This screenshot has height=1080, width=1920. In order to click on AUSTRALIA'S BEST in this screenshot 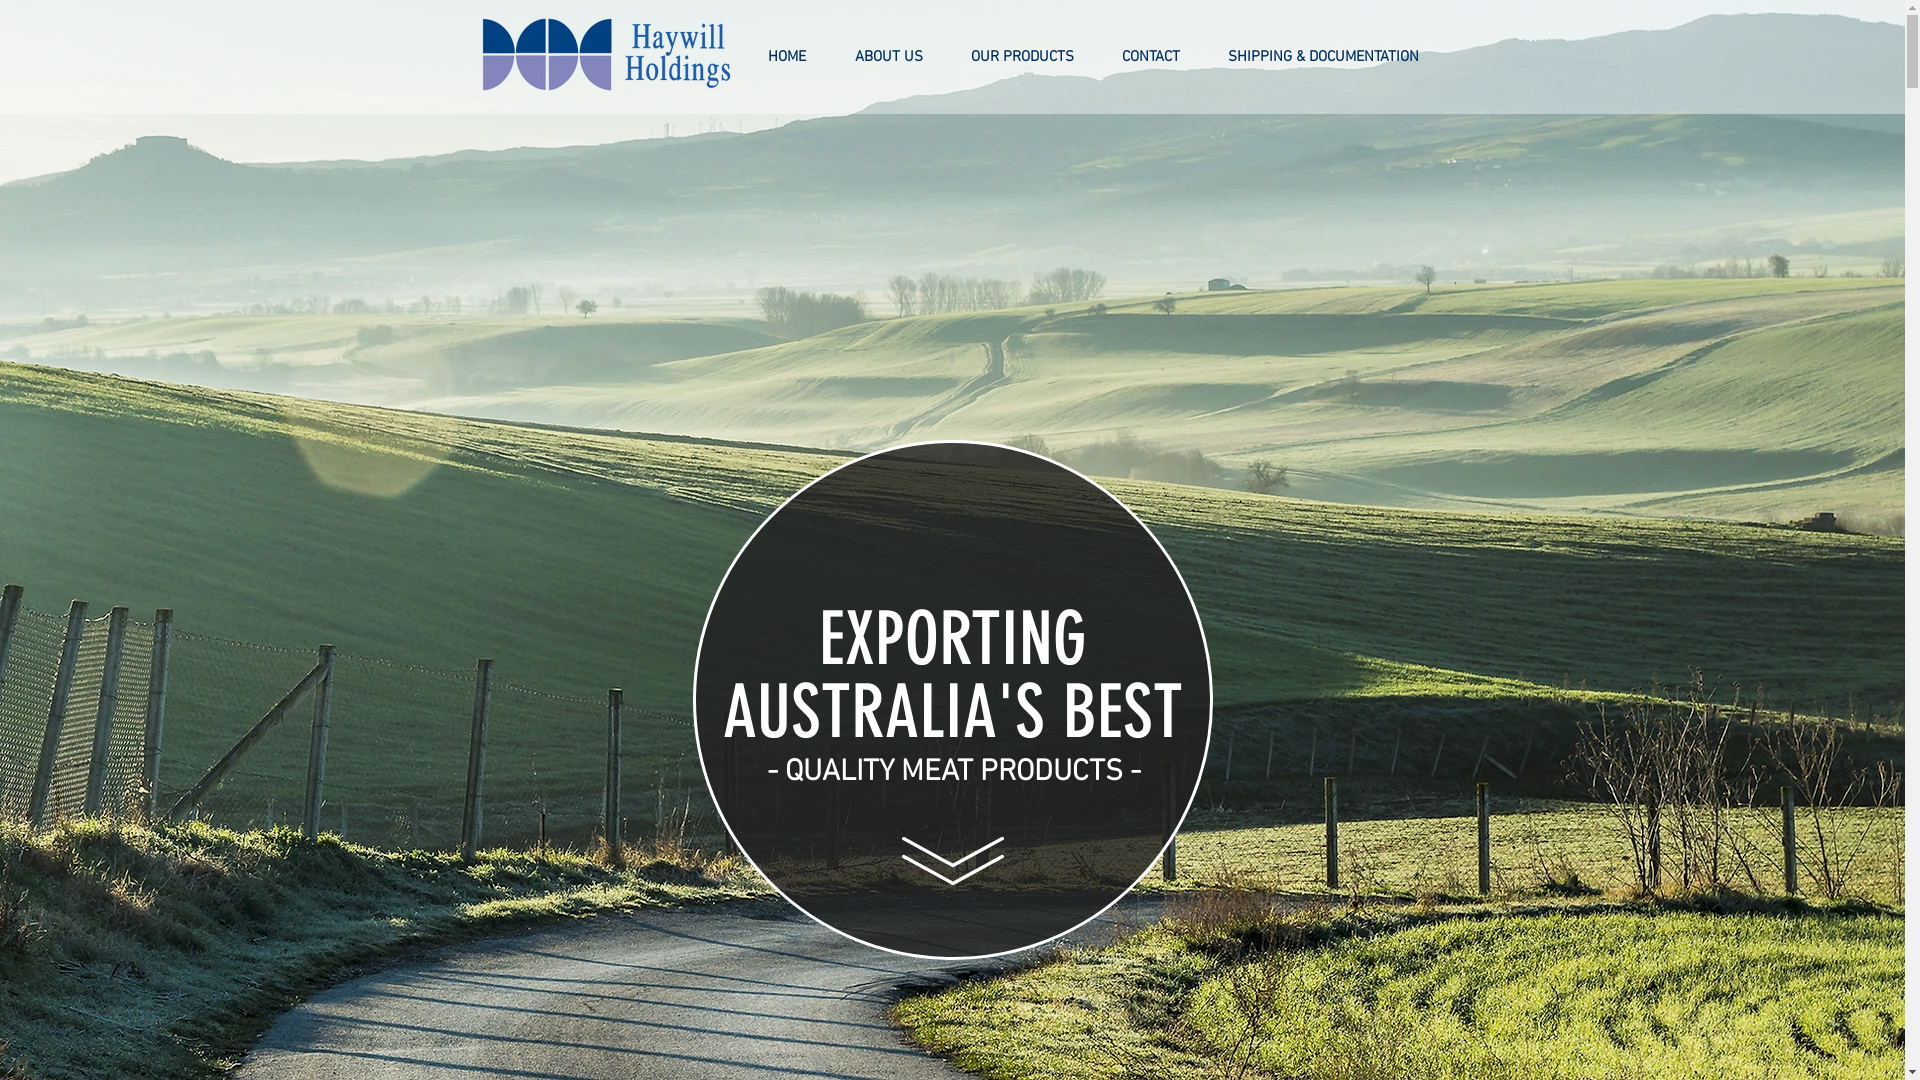, I will do `click(953, 712)`.